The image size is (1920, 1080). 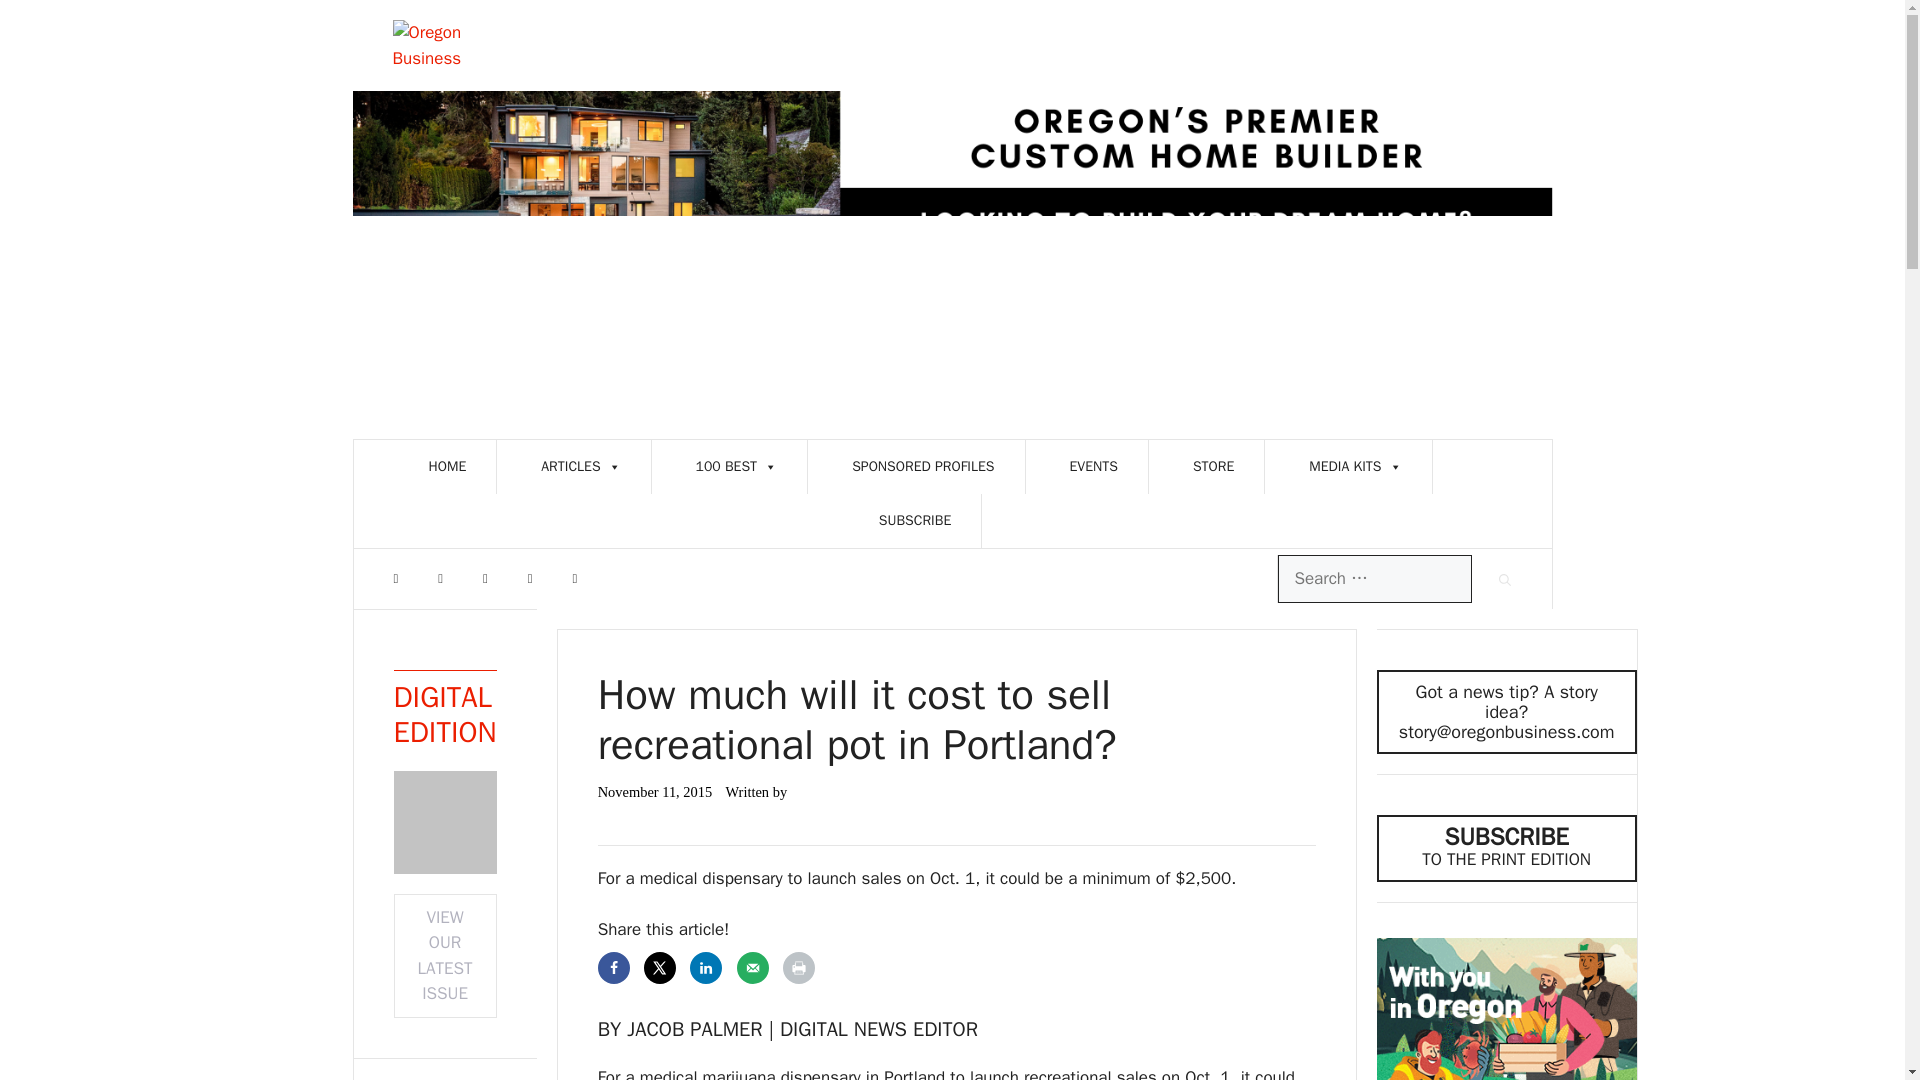 I want to click on Share on Facebook, so click(x=613, y=967).